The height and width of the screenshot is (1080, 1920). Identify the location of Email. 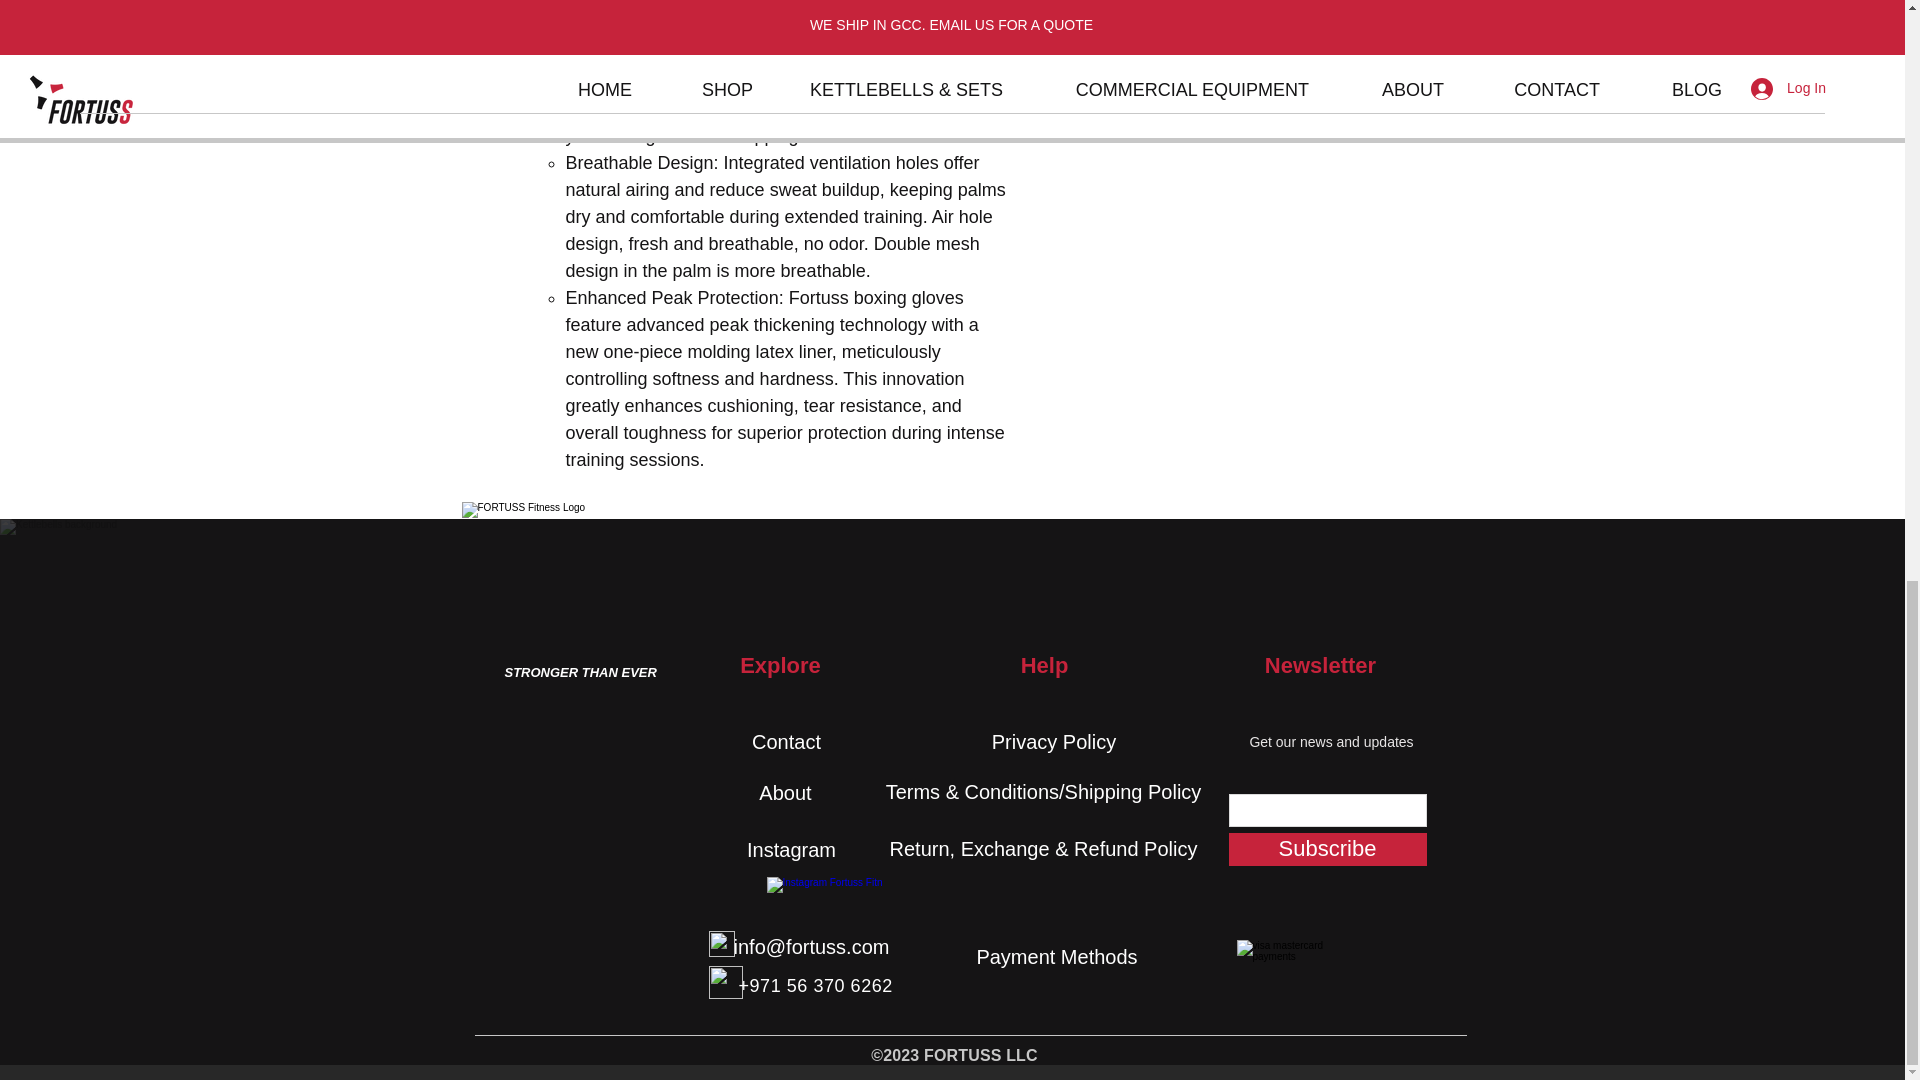
(720, 943).